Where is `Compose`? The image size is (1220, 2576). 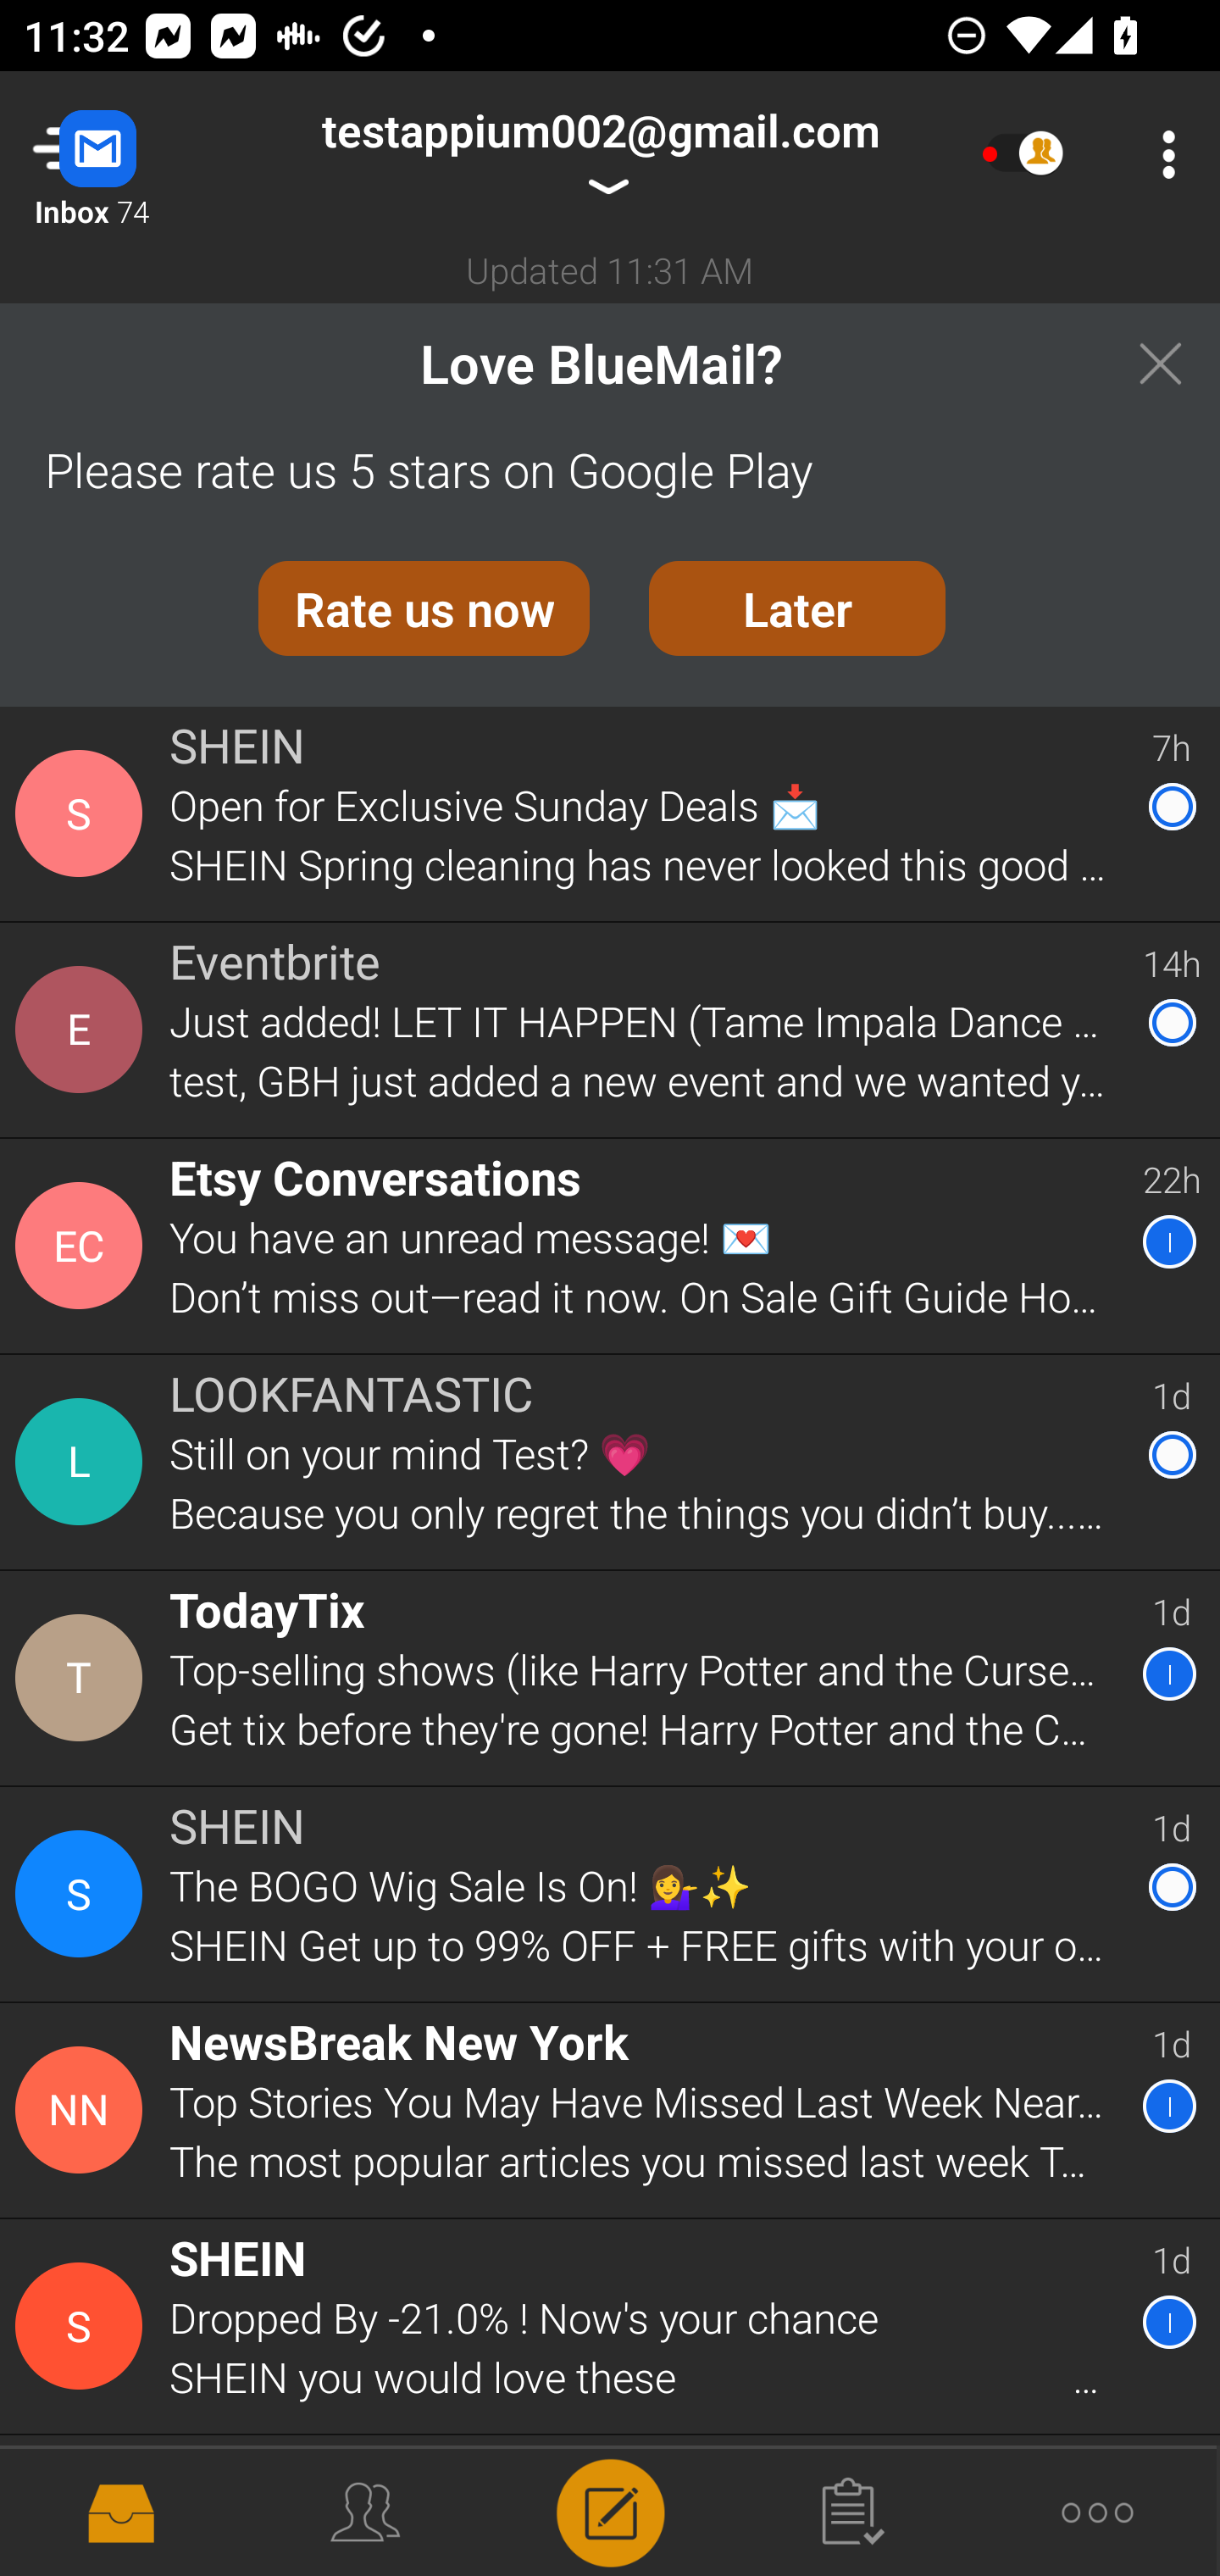 Compose is located at coordinates (610, 2510).